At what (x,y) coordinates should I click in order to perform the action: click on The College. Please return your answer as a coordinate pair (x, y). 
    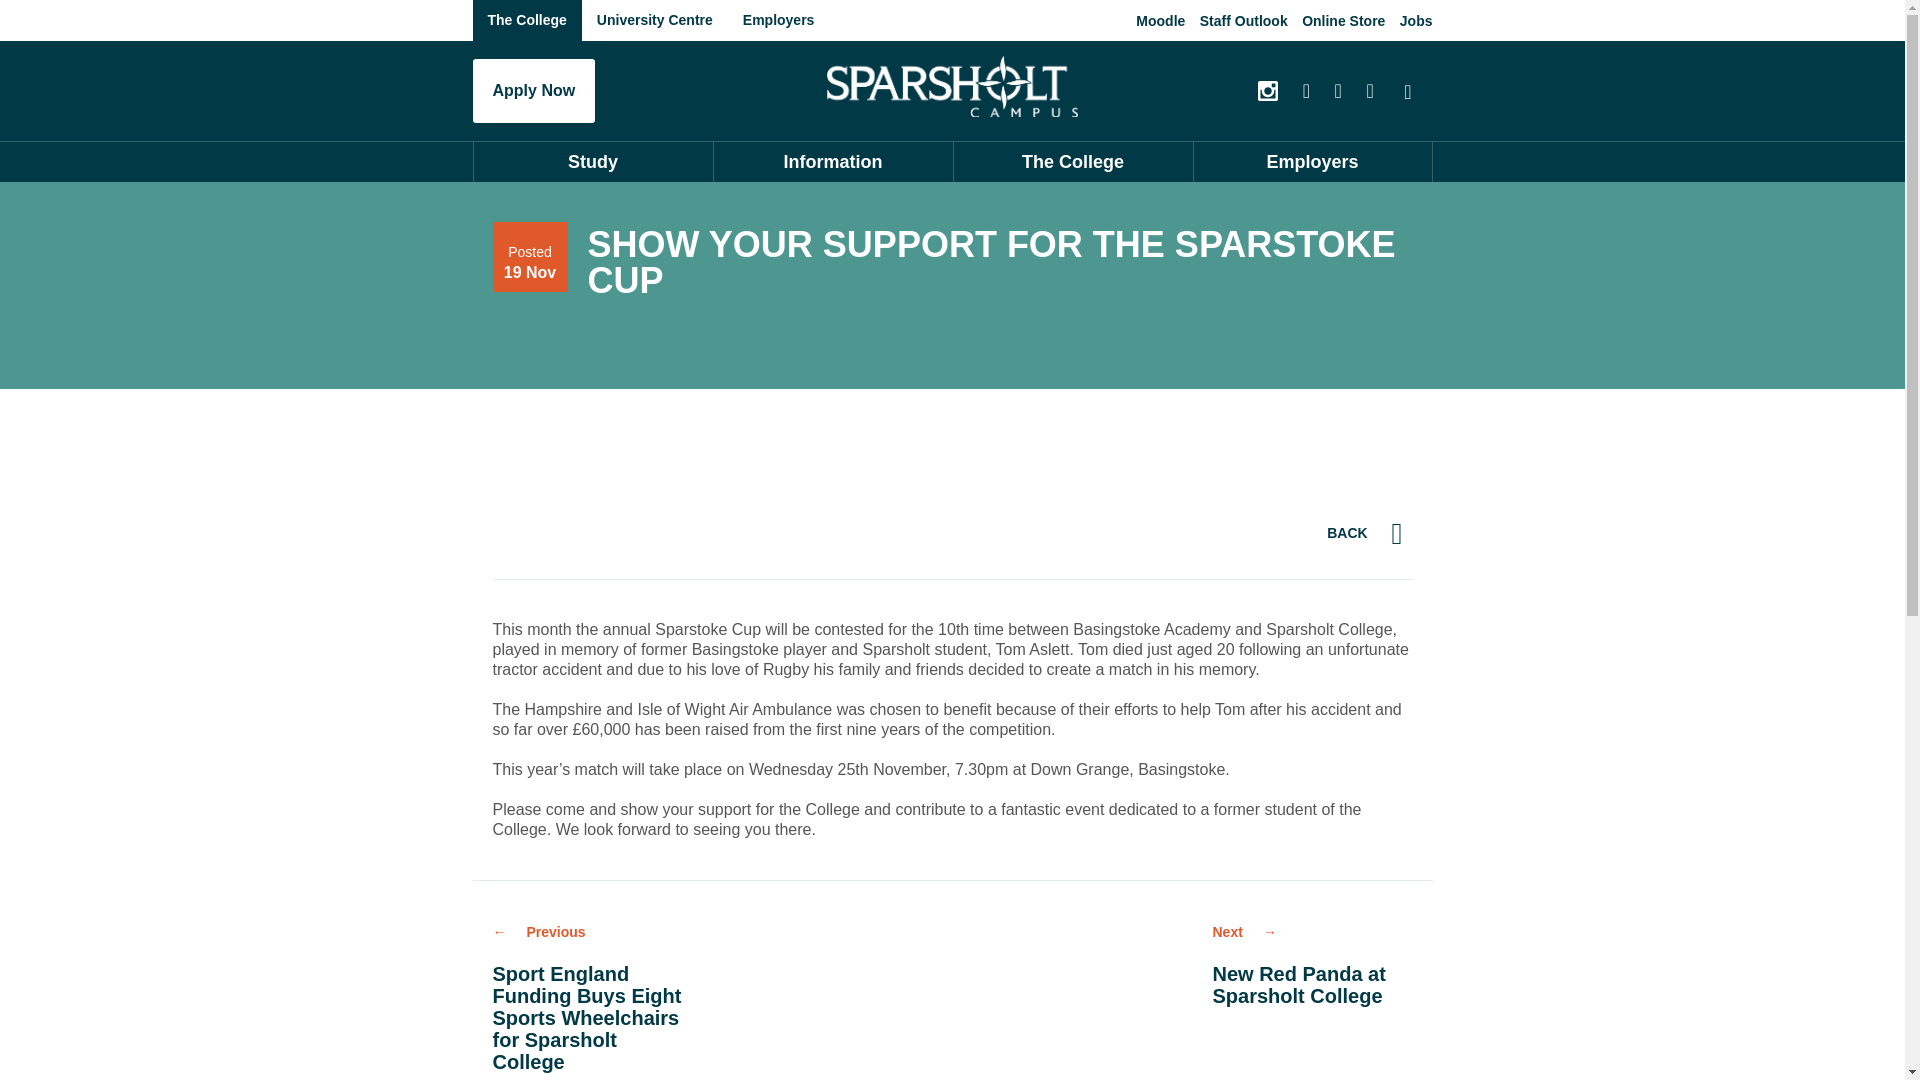
    Looking at the image, I should click on (526, 20).